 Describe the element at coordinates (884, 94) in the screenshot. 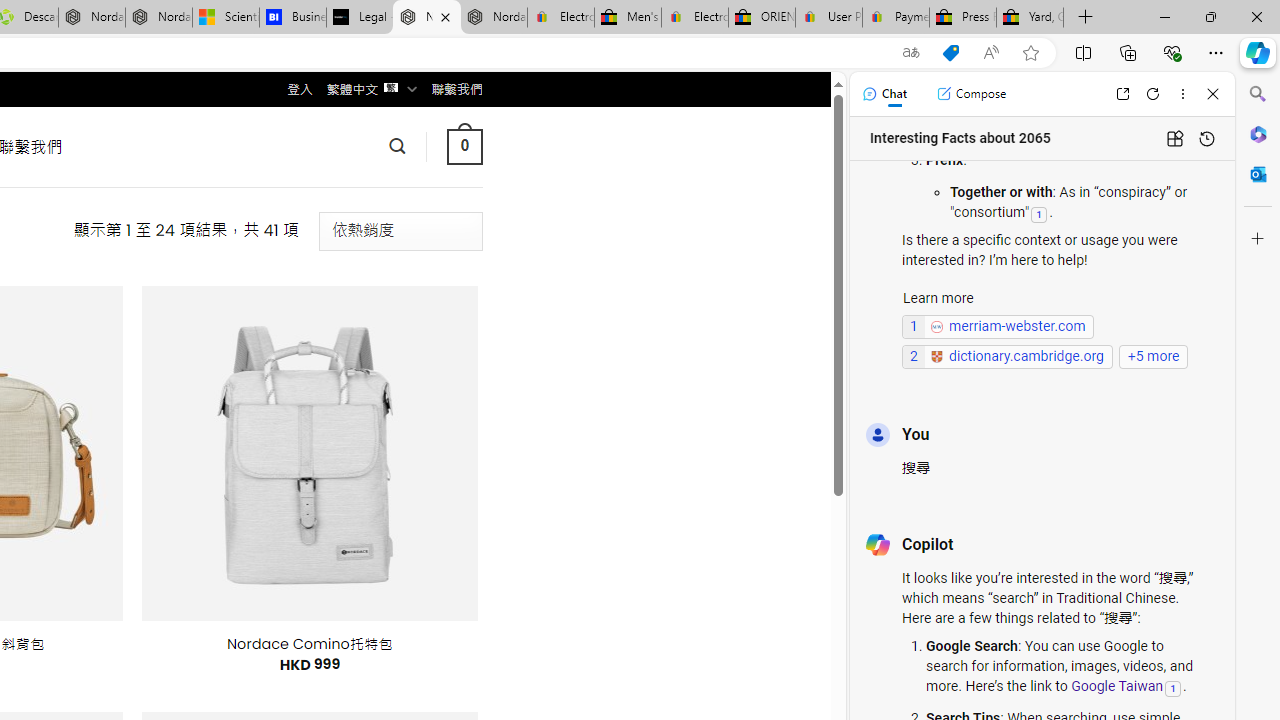

I see `Chat` at that location.